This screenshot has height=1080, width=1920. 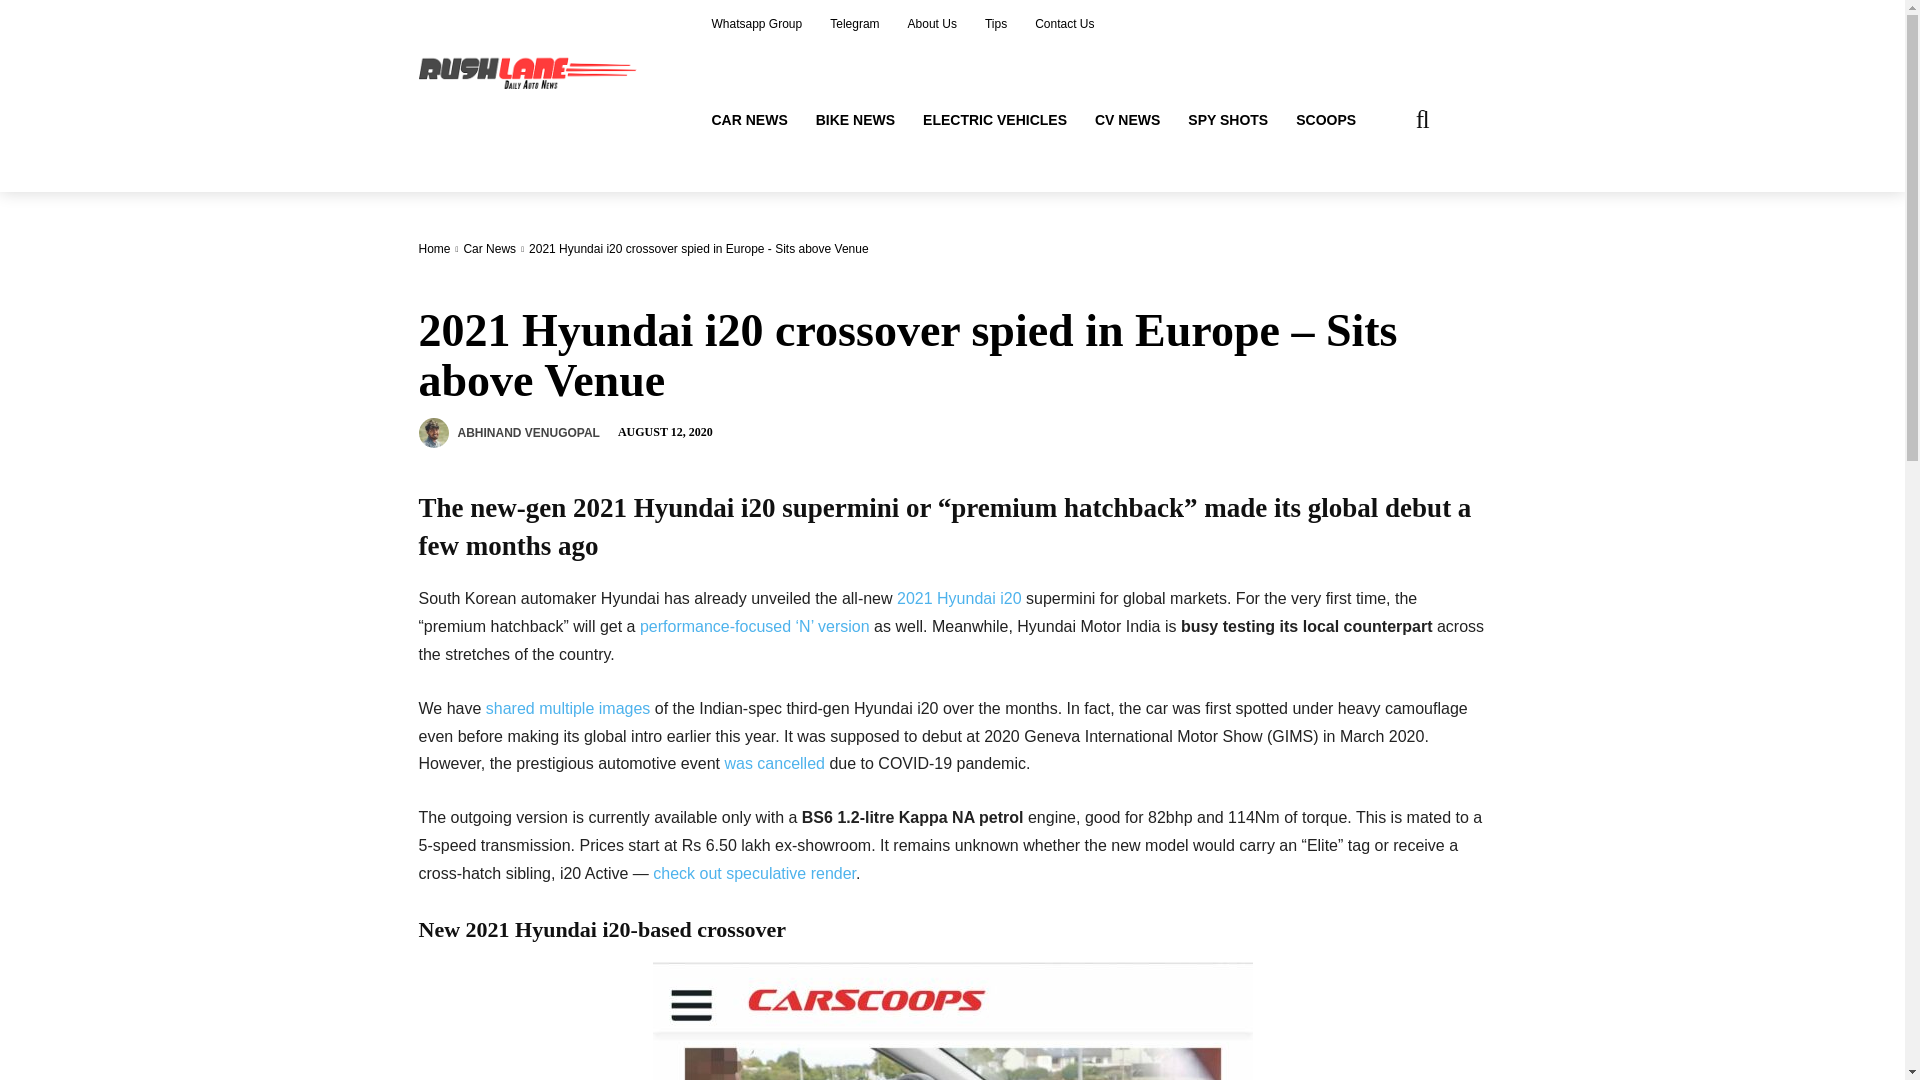 What do you see at coordinates (530, 71) in the screenshot?
I see `rushlane logo` at bounding box center [530, 71].